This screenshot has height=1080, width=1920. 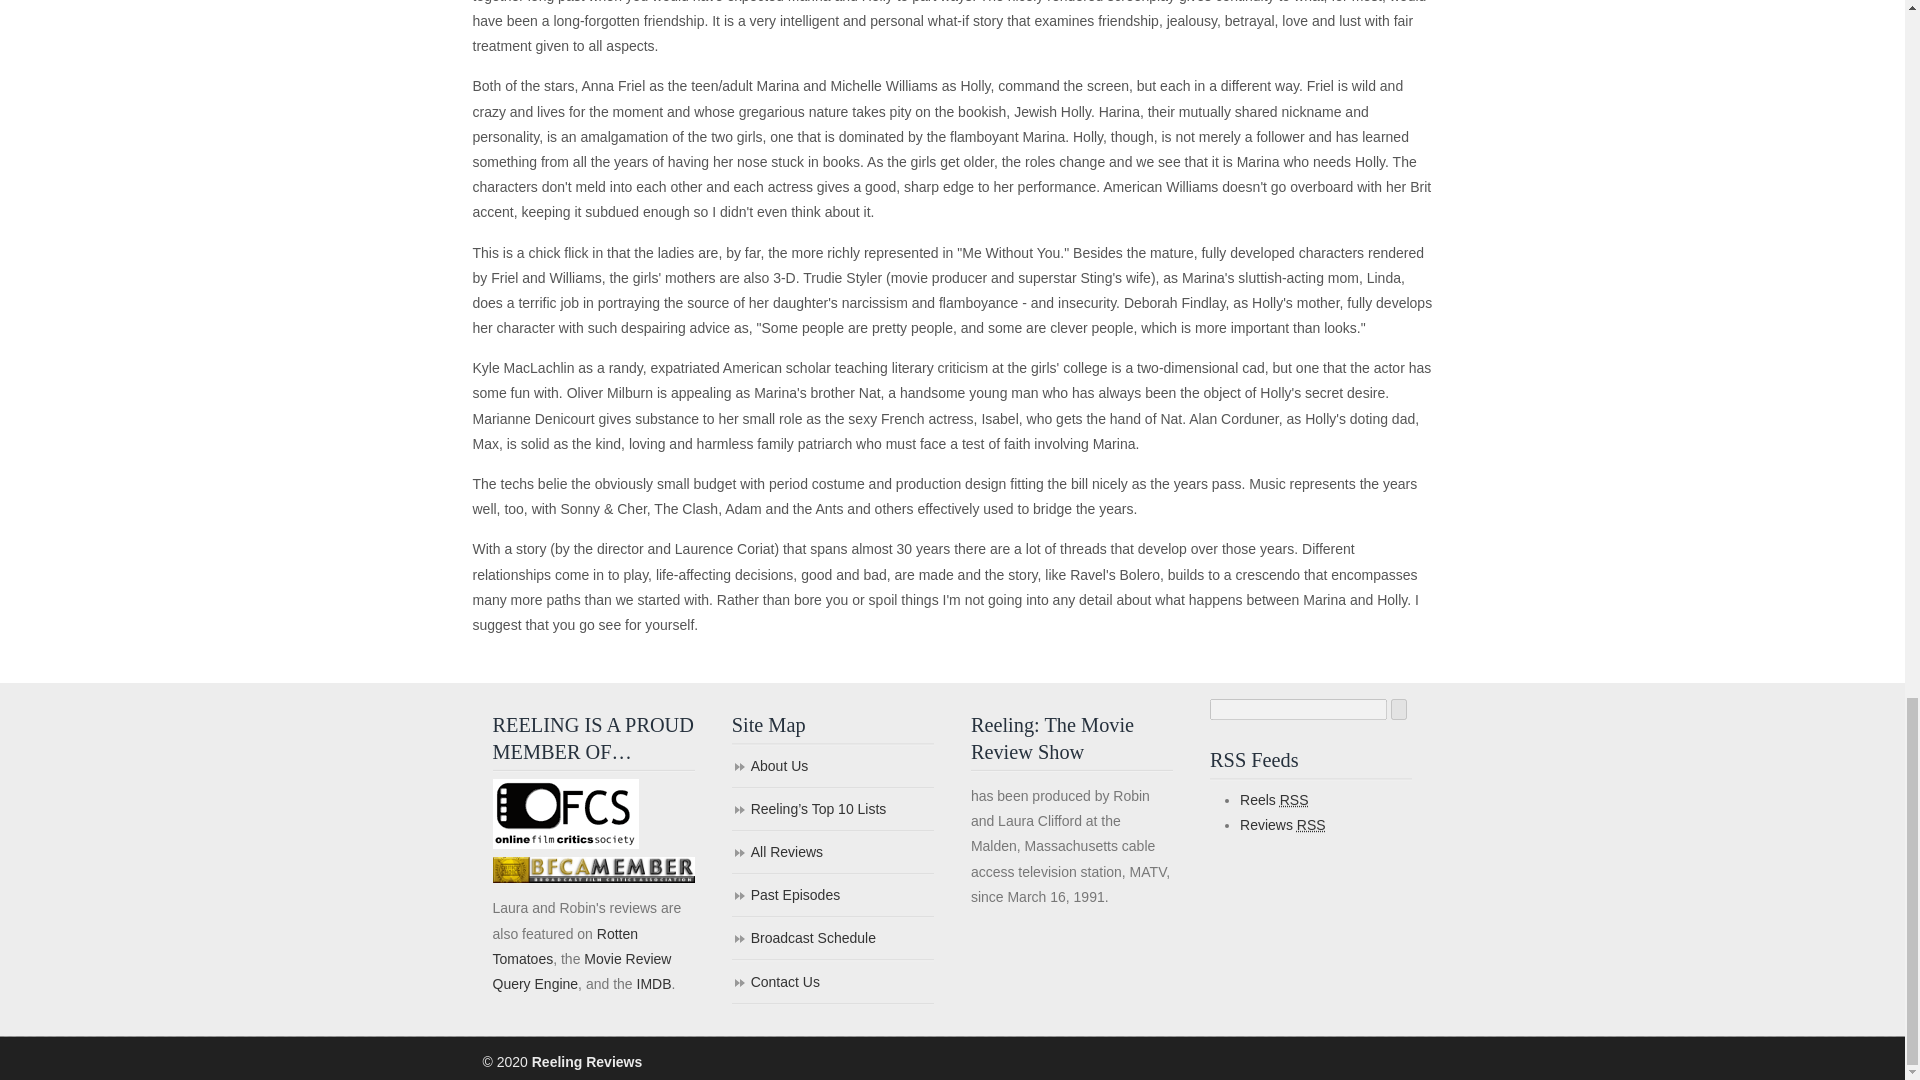 I want to click on Rotten Tomatoes, so click(x=564, y=946).